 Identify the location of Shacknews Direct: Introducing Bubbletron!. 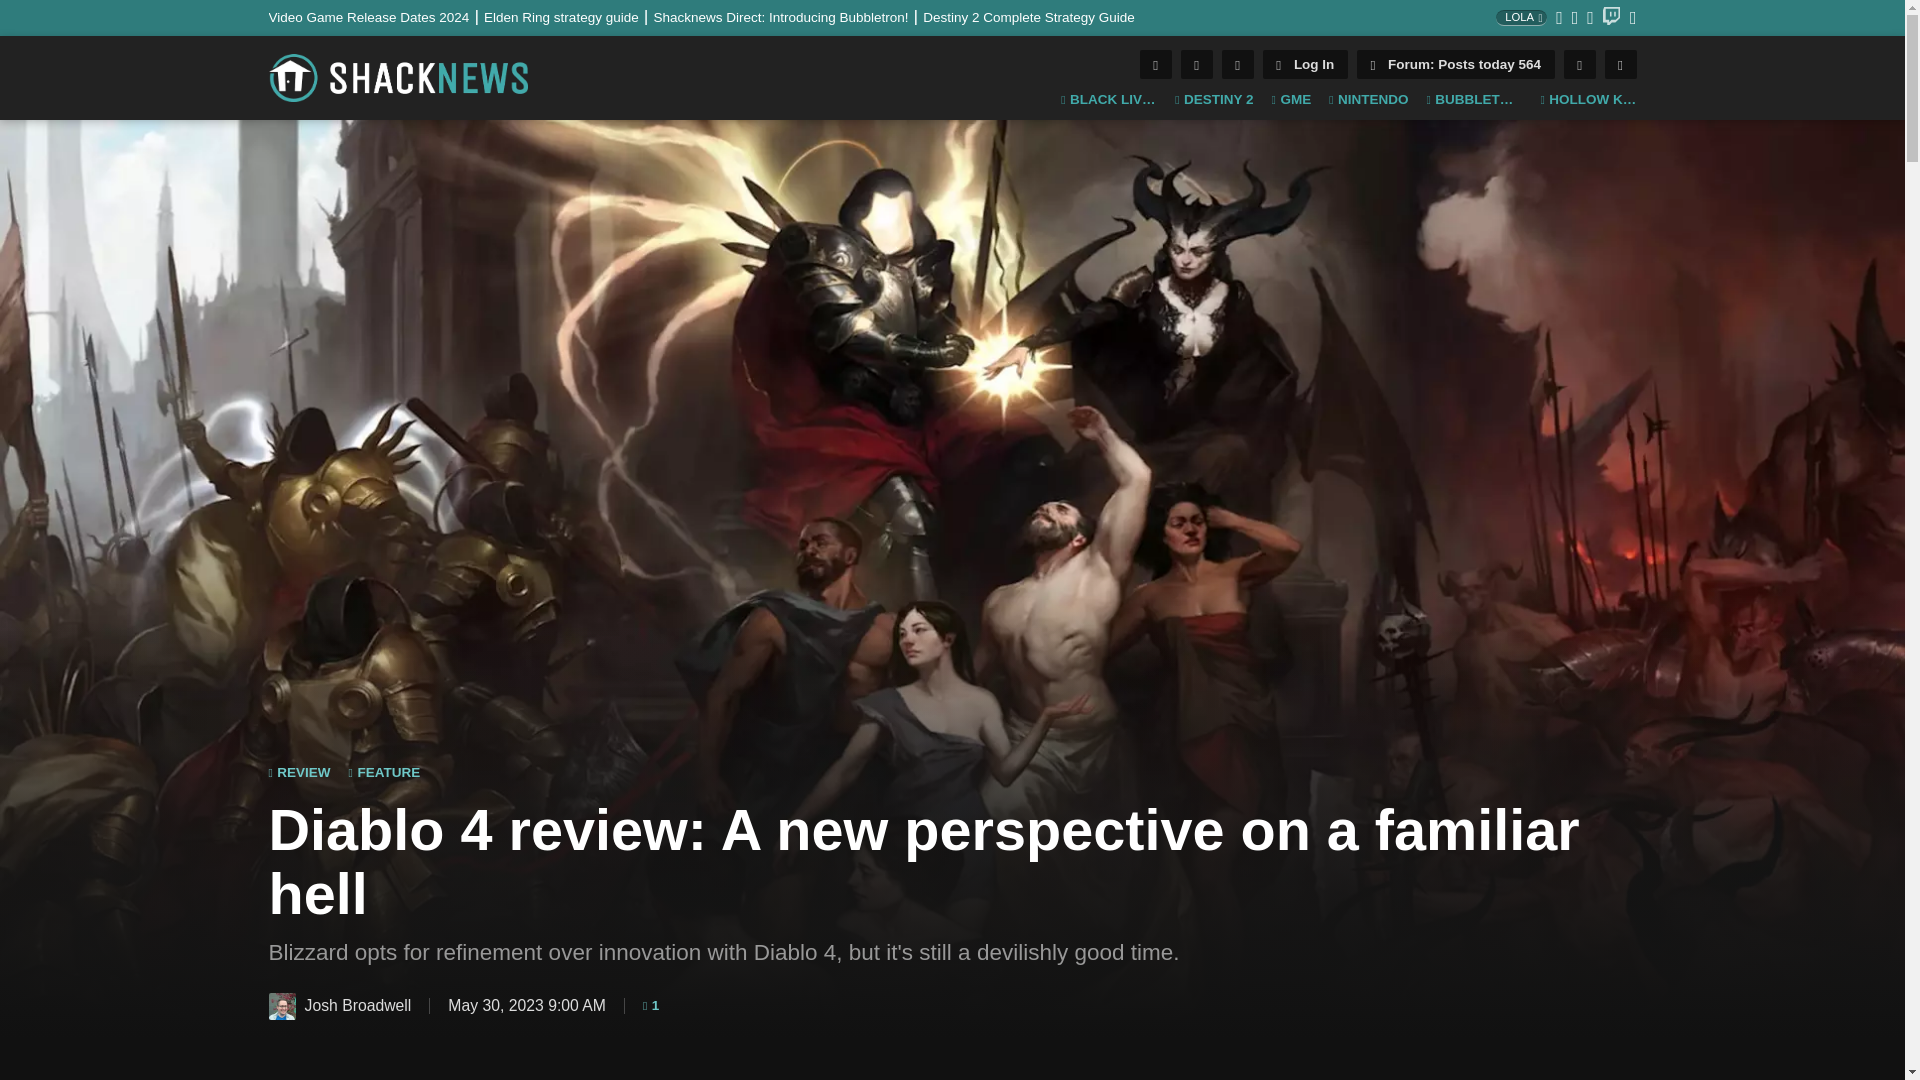
(788, 16).